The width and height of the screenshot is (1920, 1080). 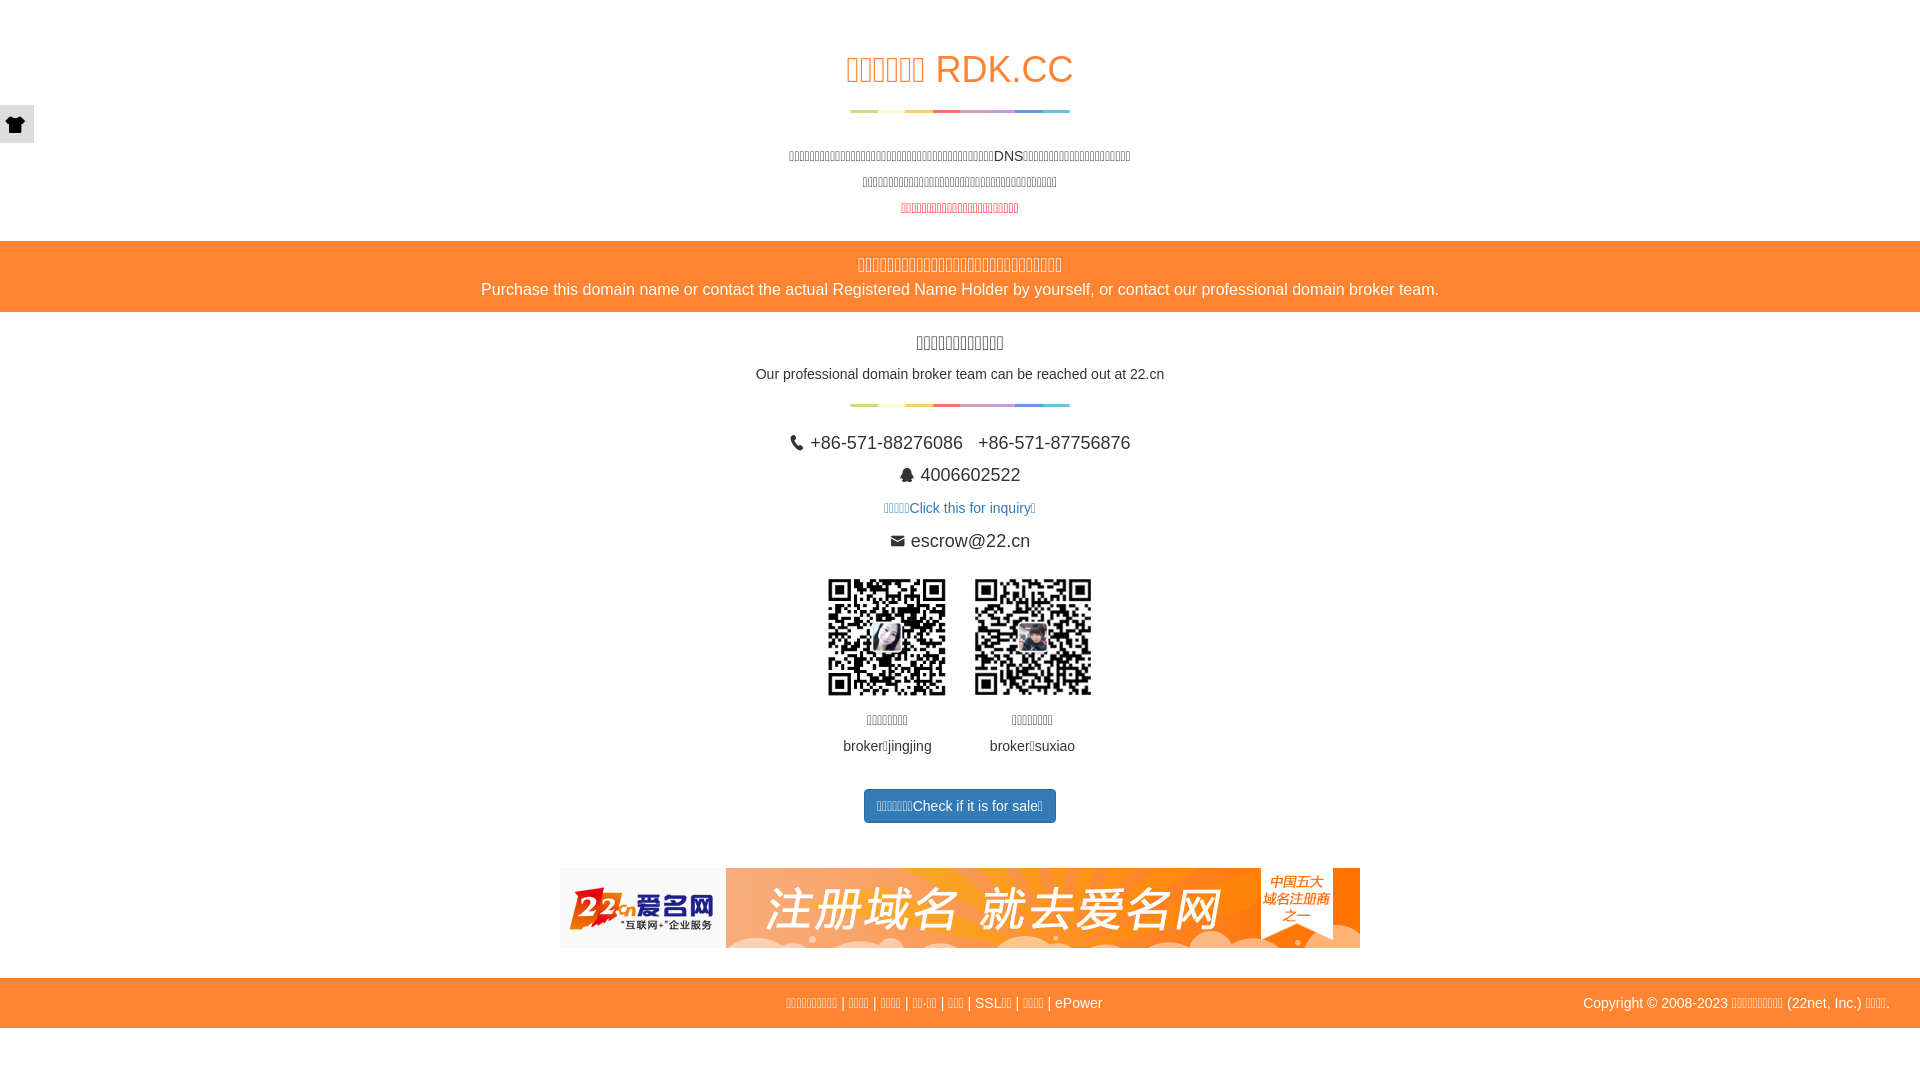 What do you see at coordinates (1078, 1003) in the screenshot?
I see `ePower` at bounding box center [1078, 1003].